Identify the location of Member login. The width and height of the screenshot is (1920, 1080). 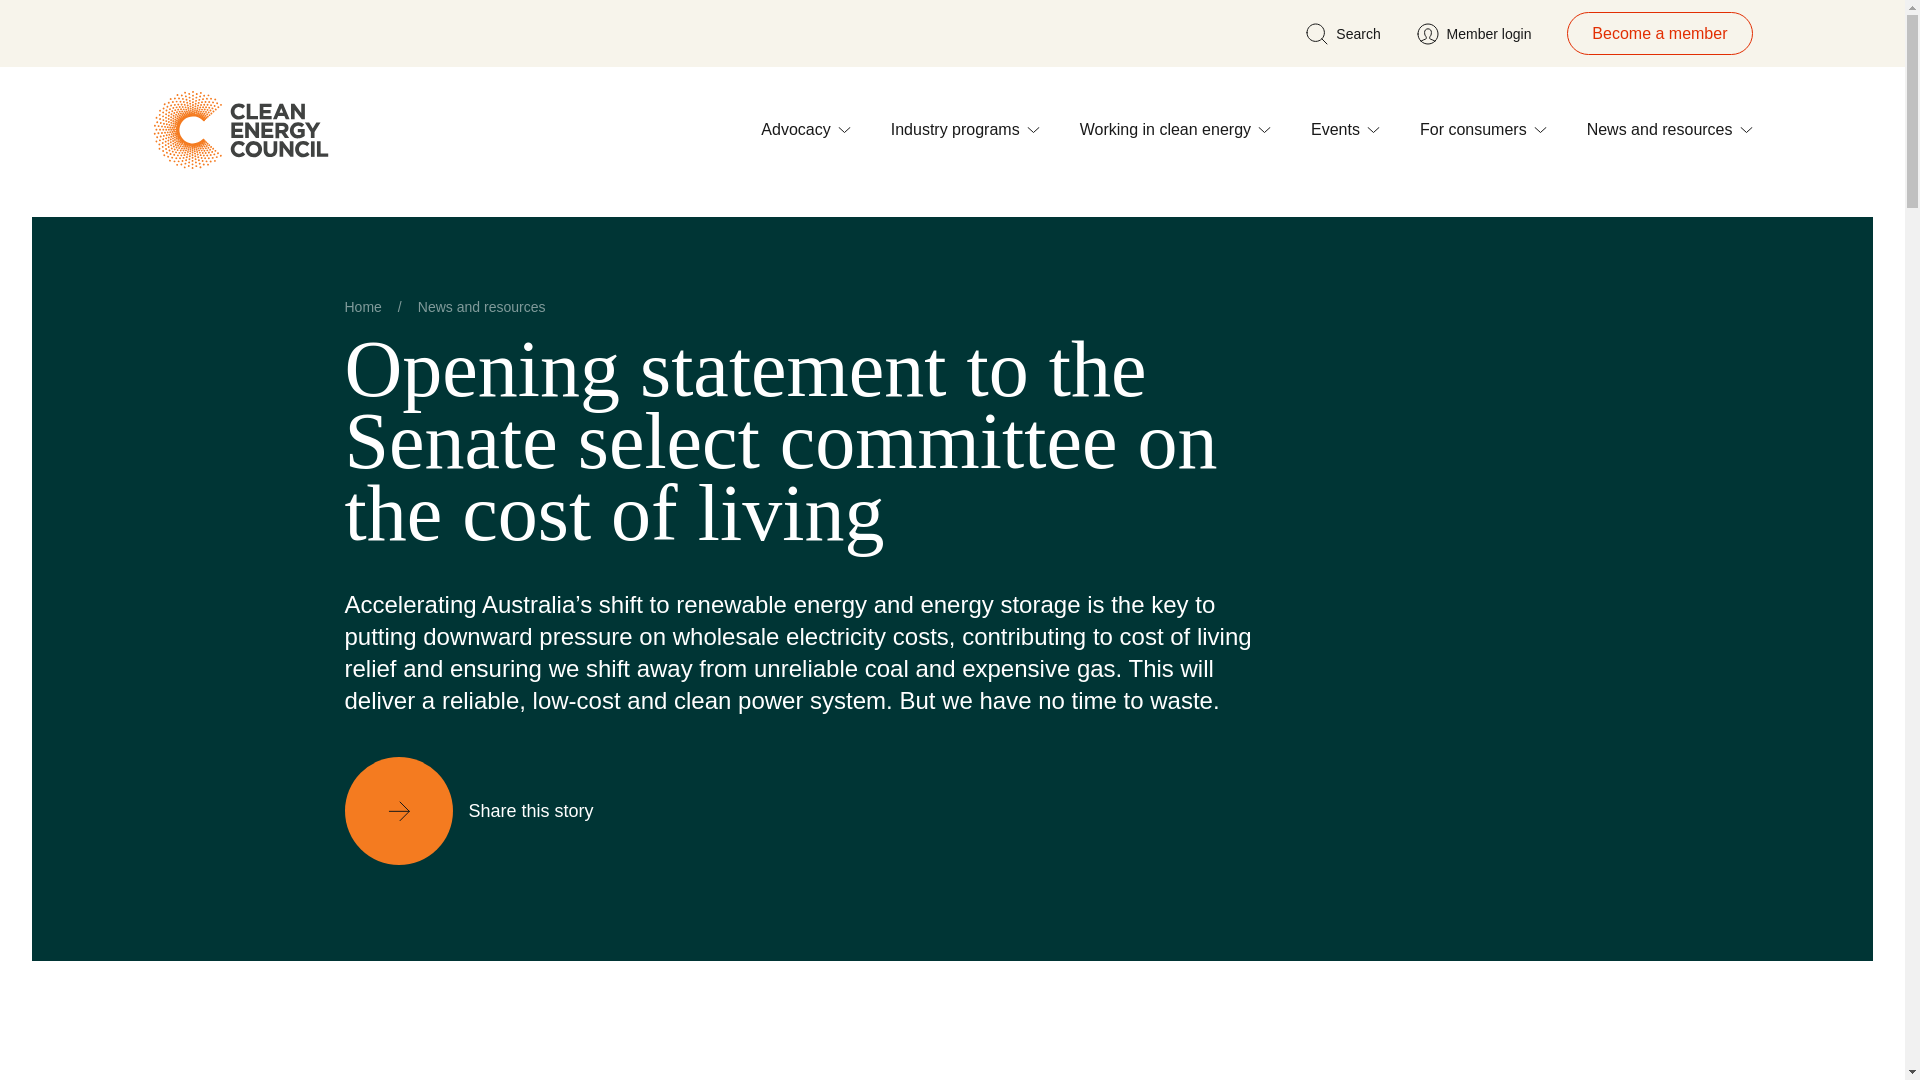
(1474, 32).